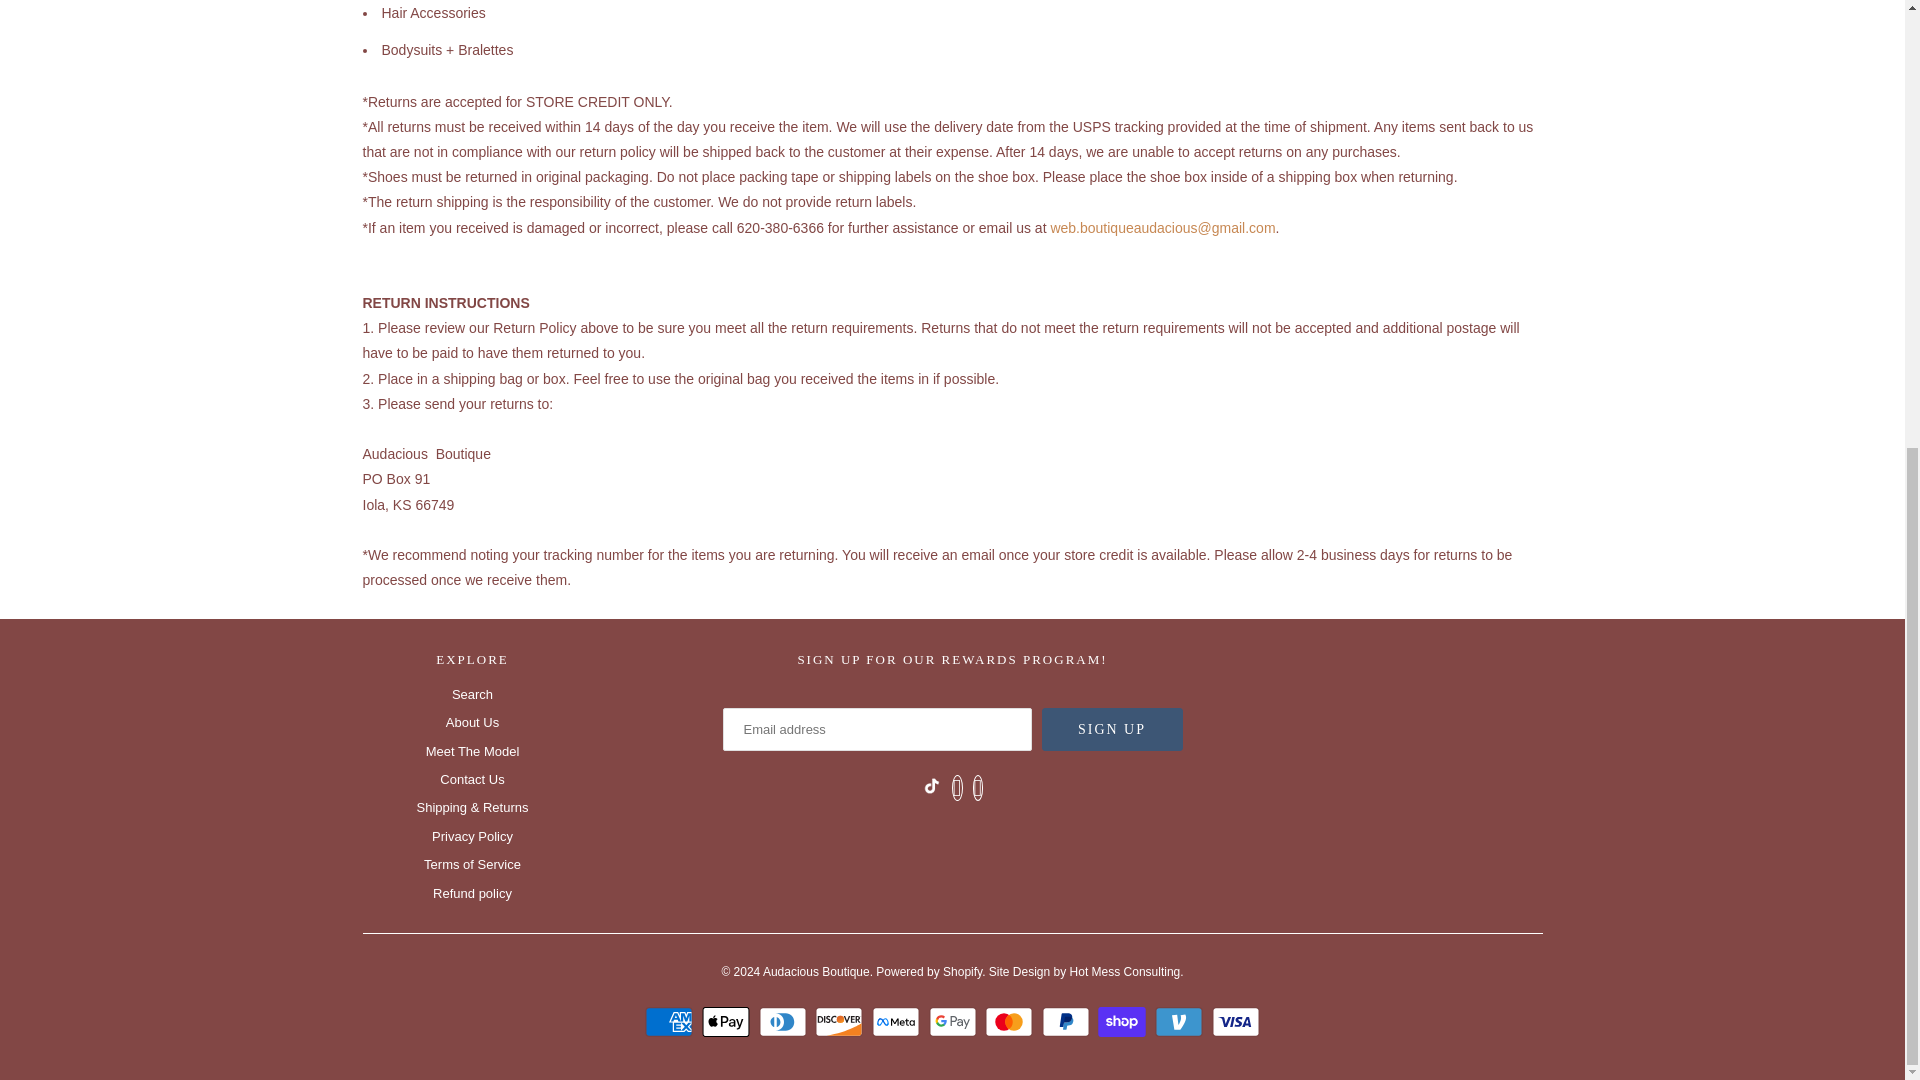  I want to click on Google Pay, so click(954, 1021).